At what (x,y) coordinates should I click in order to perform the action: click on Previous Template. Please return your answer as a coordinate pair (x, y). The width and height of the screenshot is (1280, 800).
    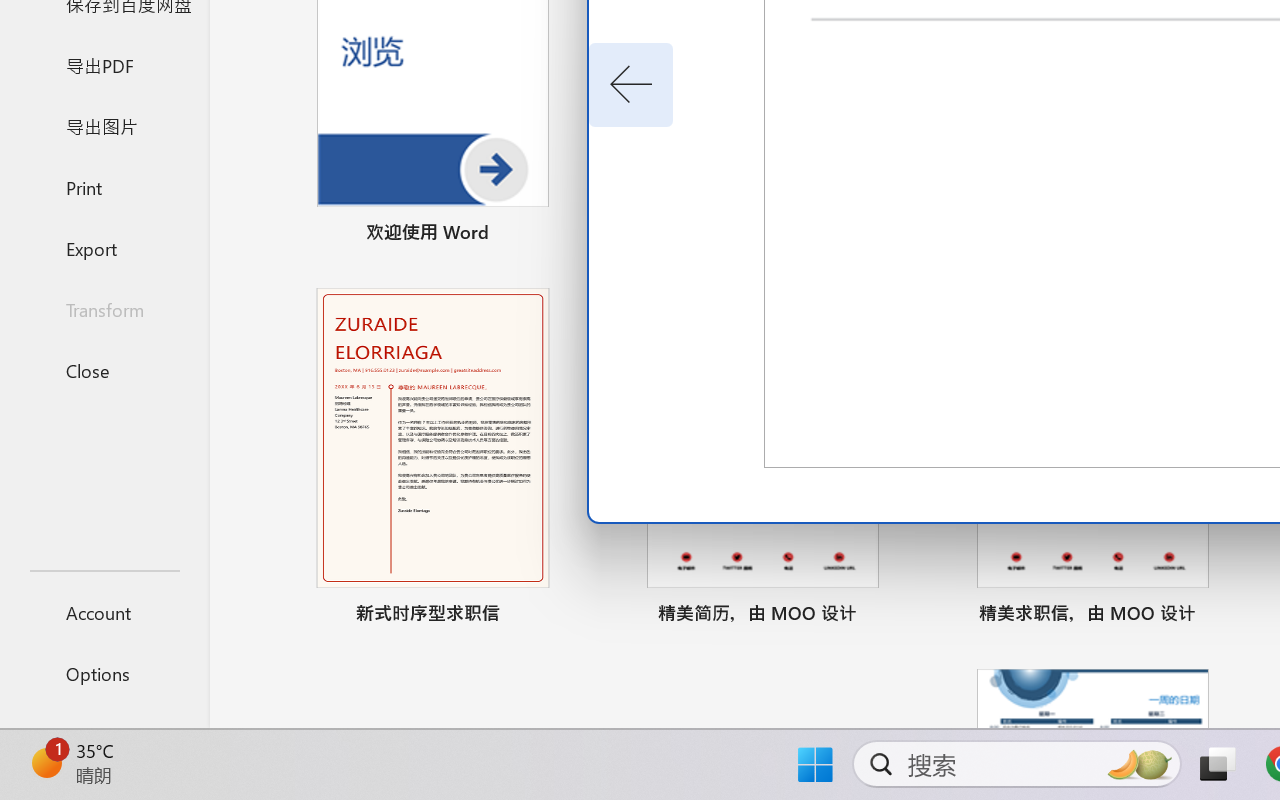
    Looking at the image, I should click on (630, 85).